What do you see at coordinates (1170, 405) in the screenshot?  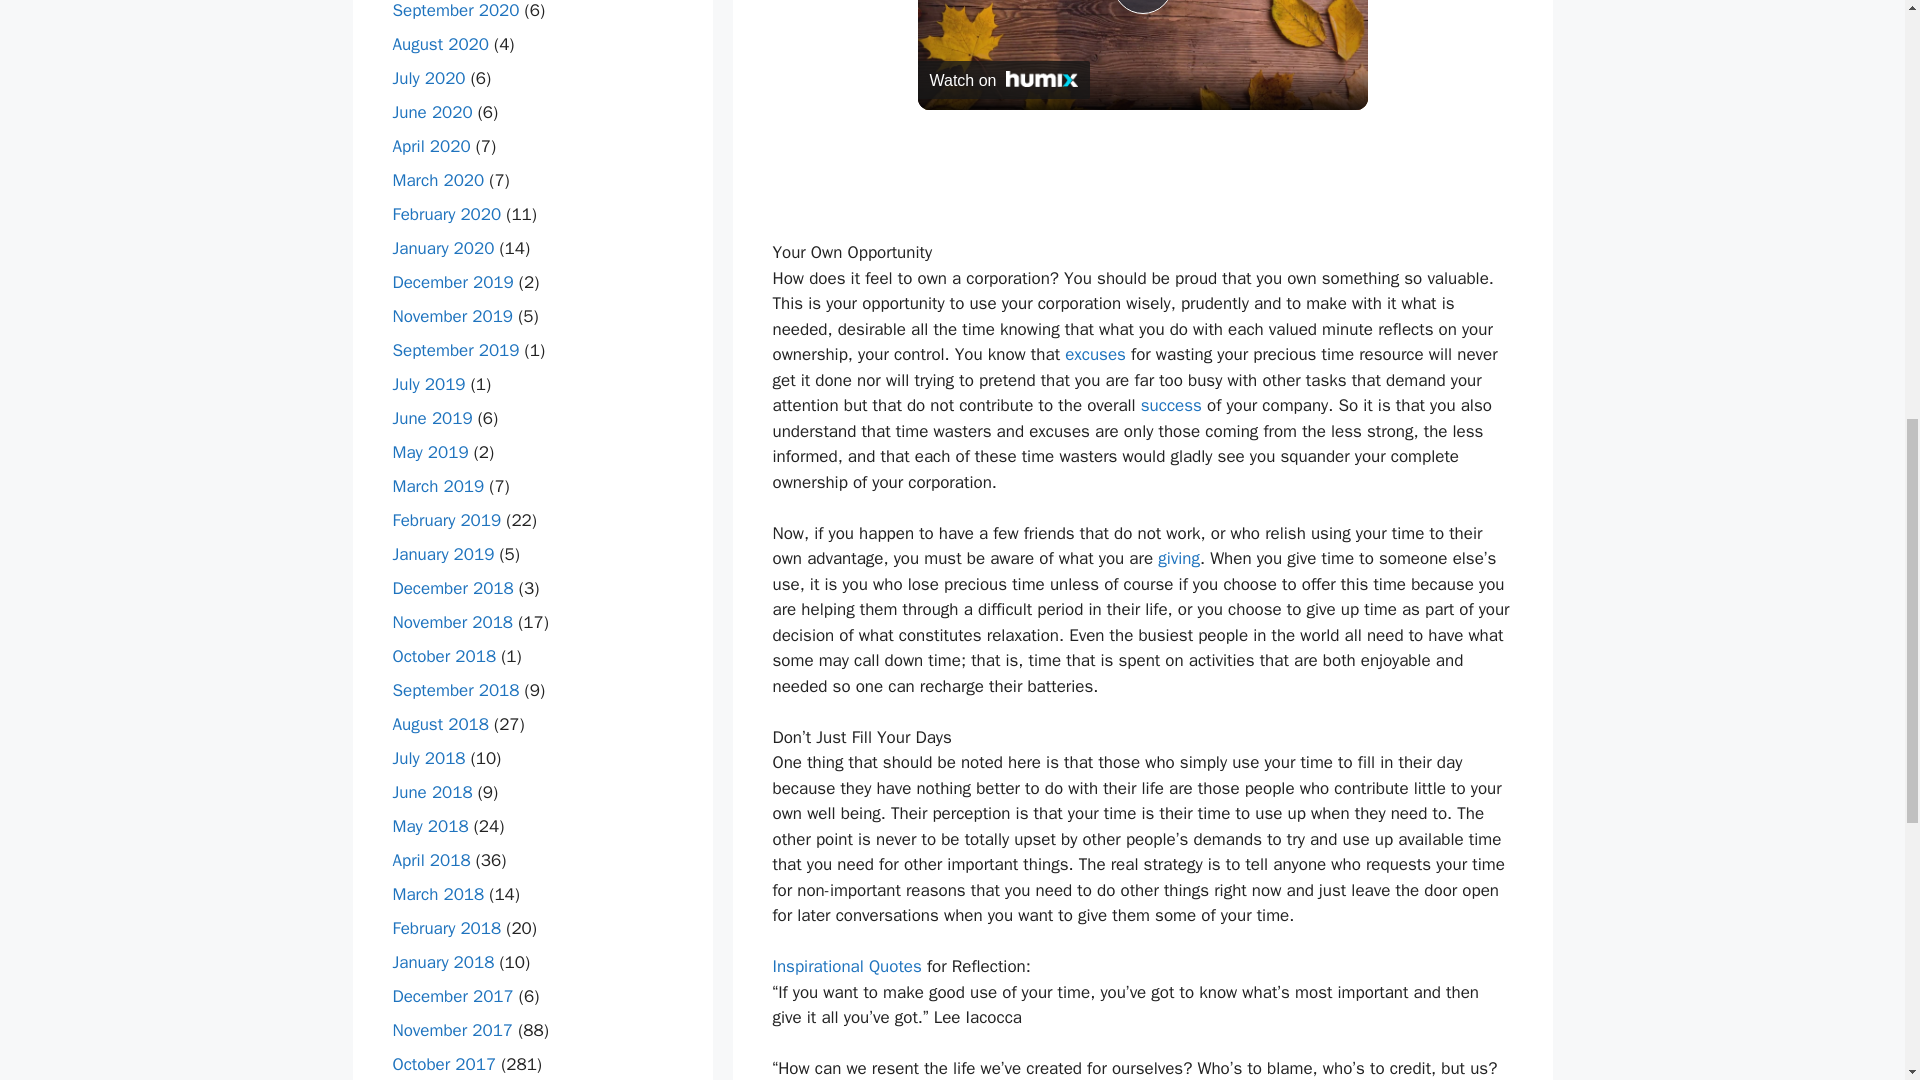 I see `success` at bounding box center [1170, 405].